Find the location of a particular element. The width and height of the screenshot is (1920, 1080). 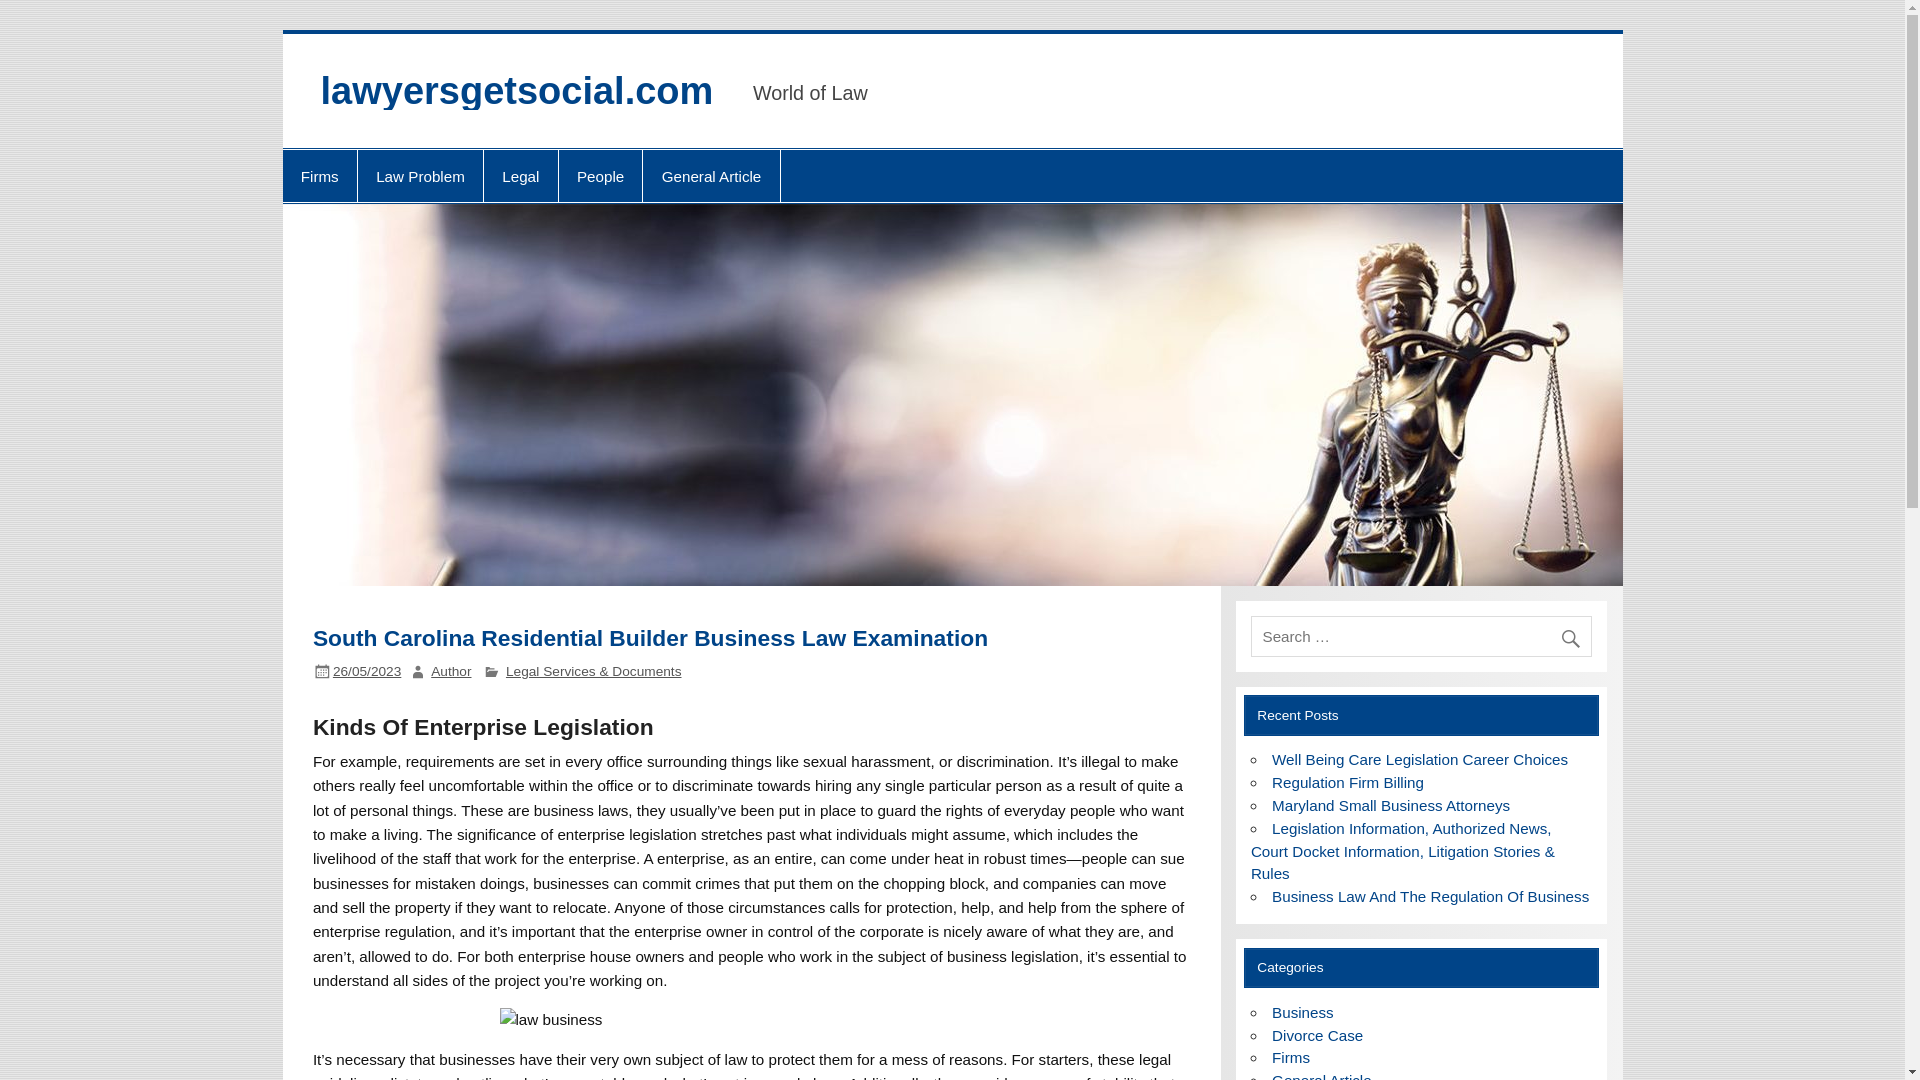

People is located at coordinates (600, 176).